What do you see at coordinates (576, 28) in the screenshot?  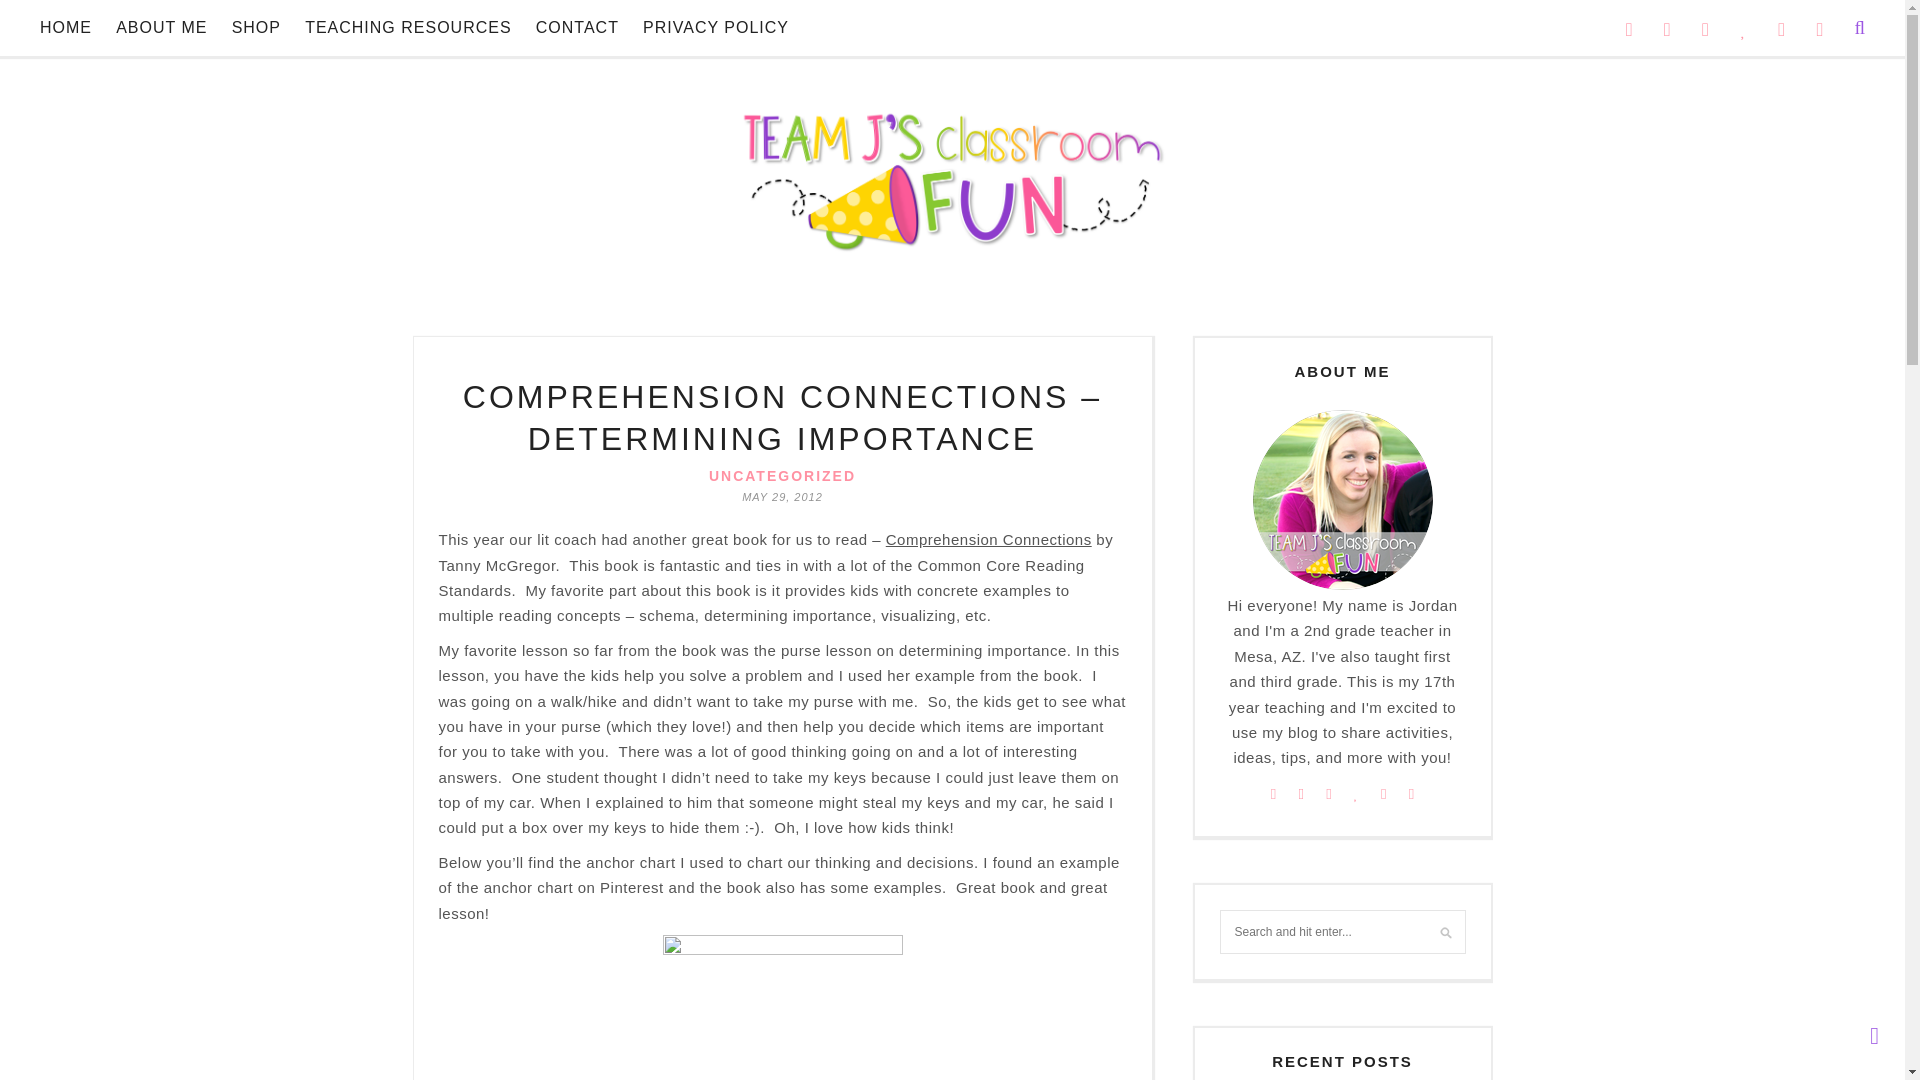 I see `CONTACT` at bounding box center [576, 28].